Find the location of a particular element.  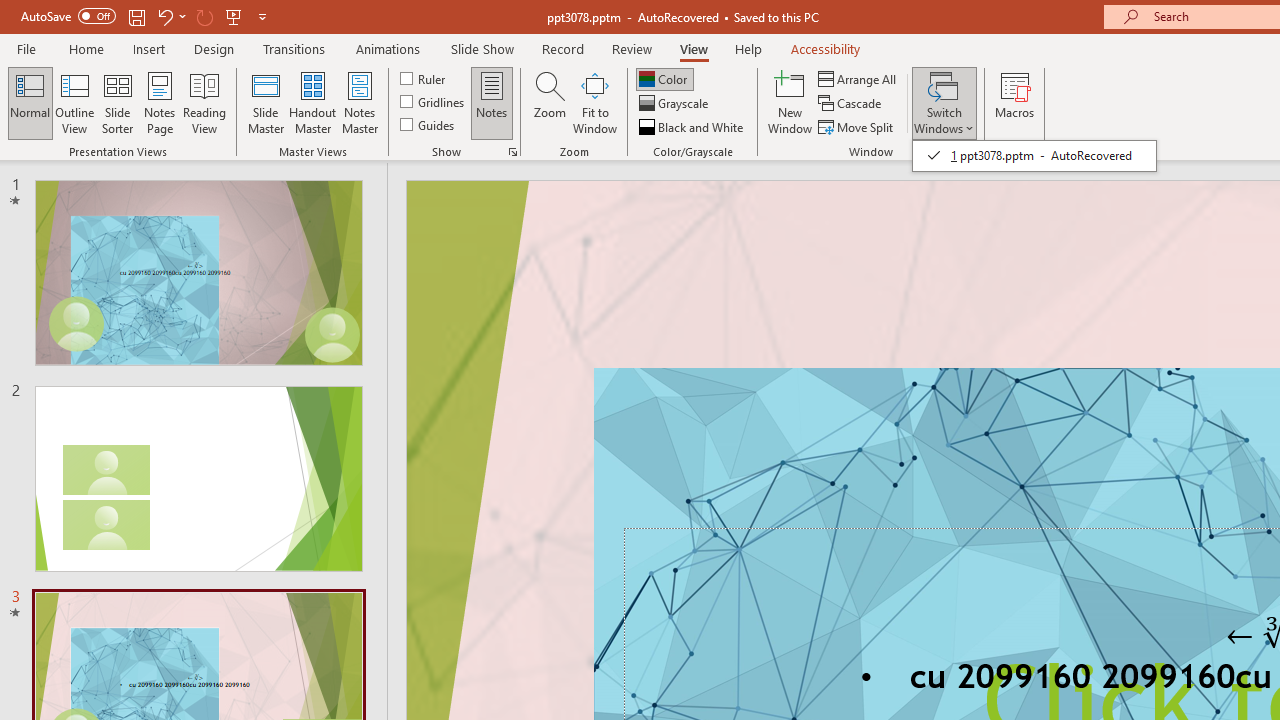

Macros is located at coordinates (1014, 102).